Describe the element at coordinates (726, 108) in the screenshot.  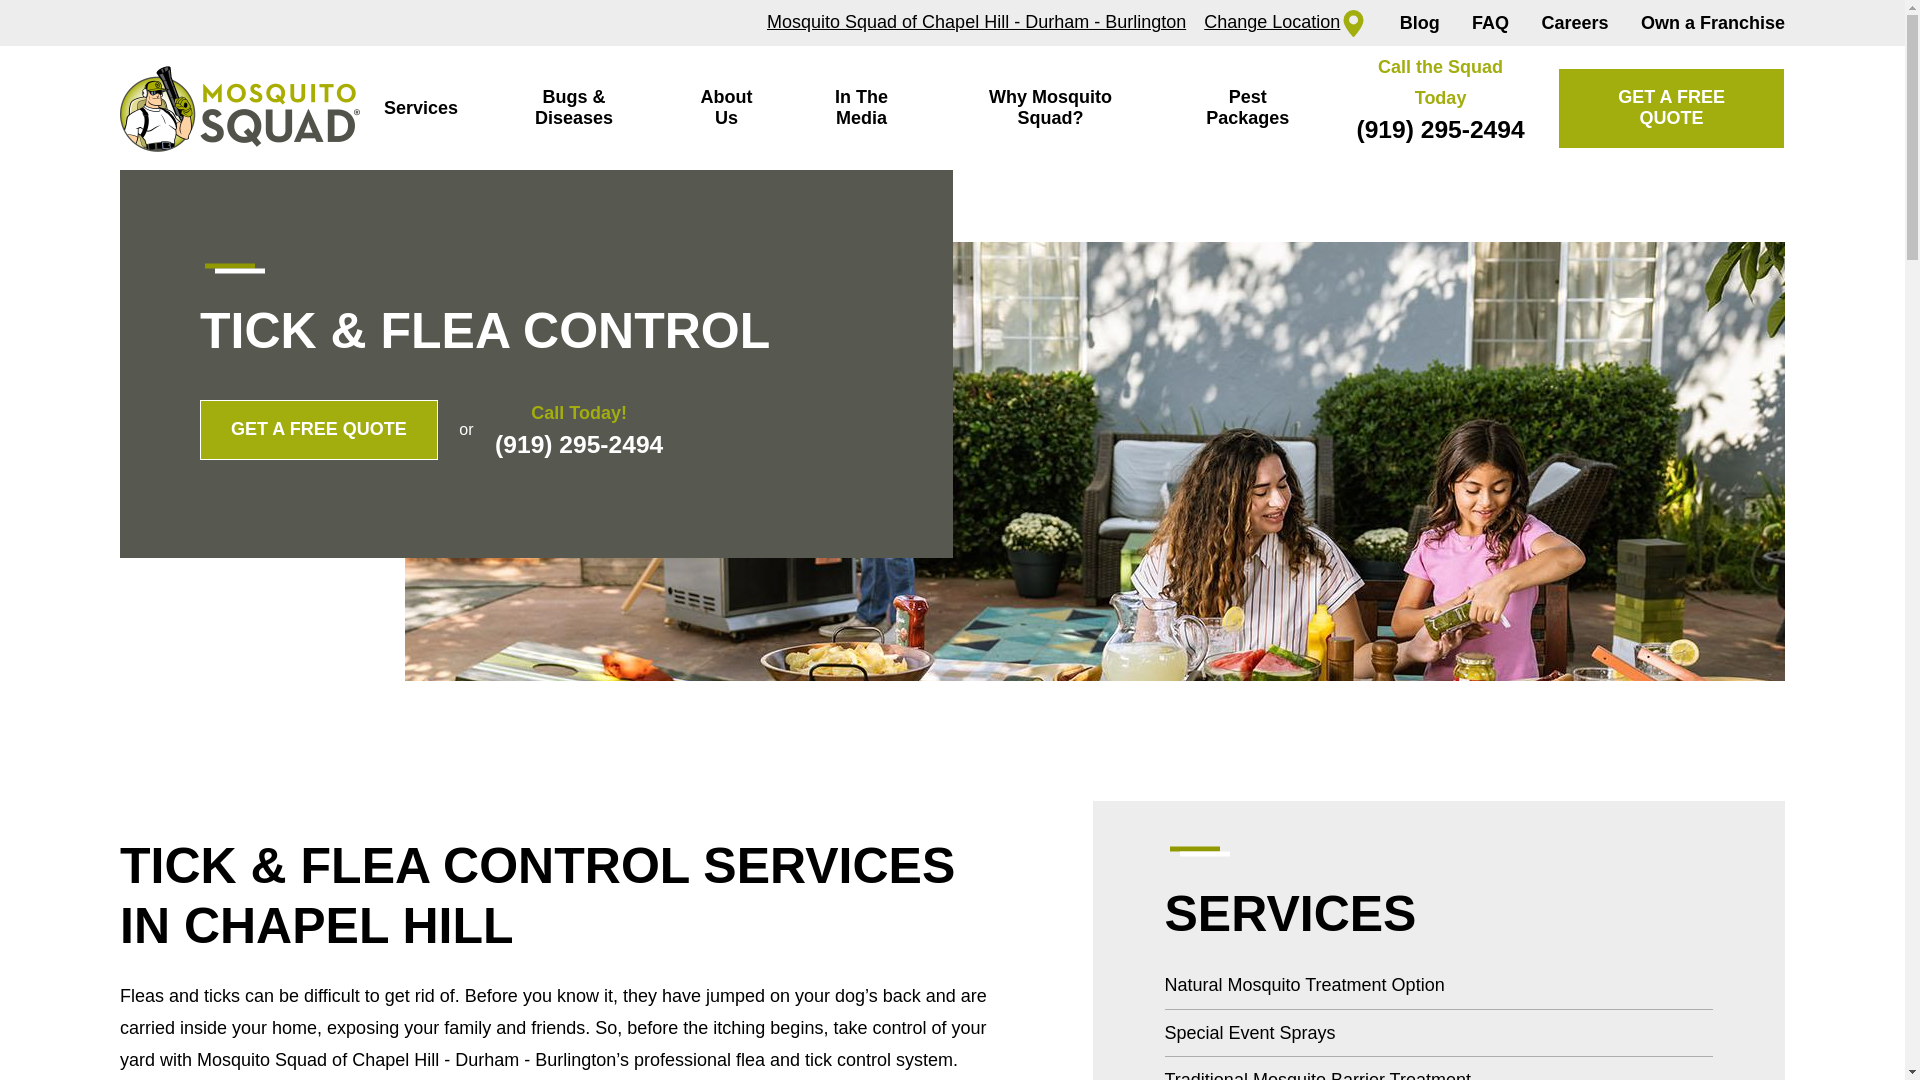
I see `About Us` at that location.